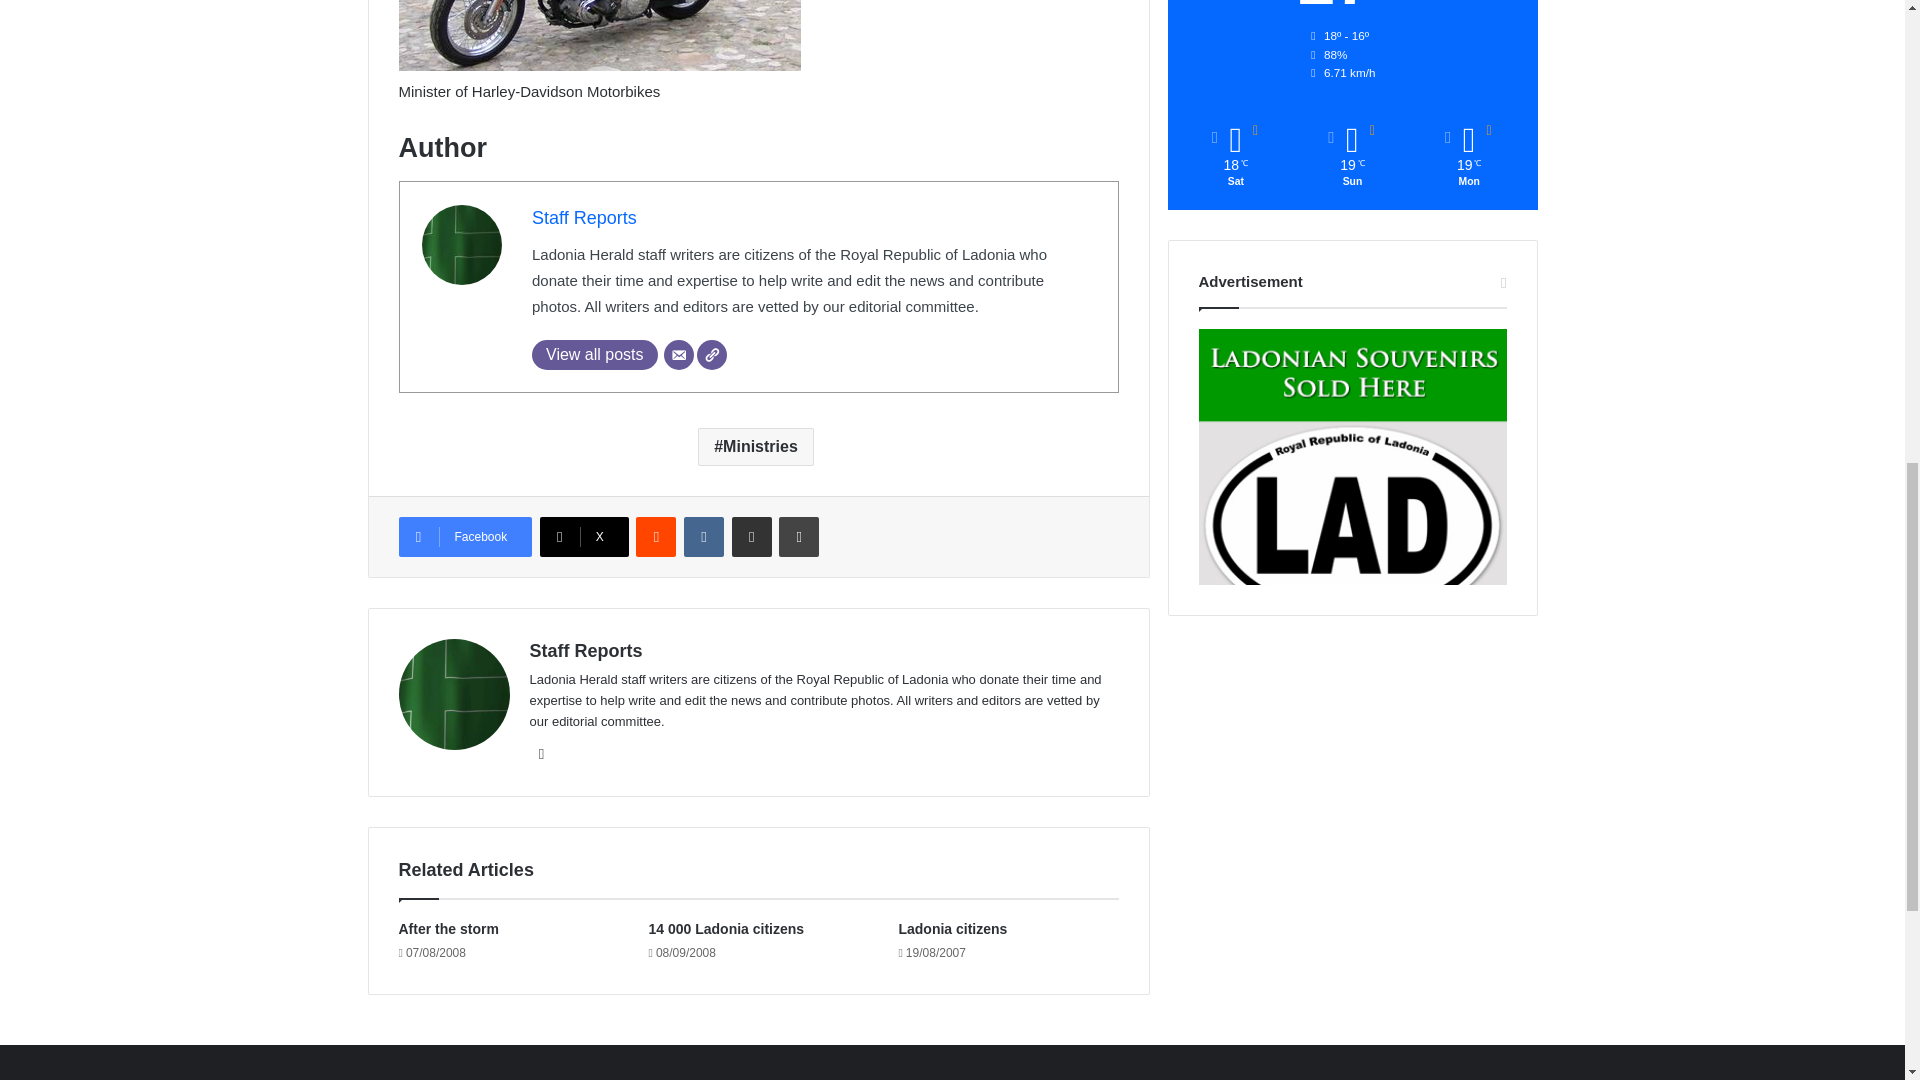 Image resolution: width=1920 pixels, height=1080 pixels. What do you see at coordinates (703, 537) in the screenshot?
I see `VKontakte` at bounding box center [703, 537].